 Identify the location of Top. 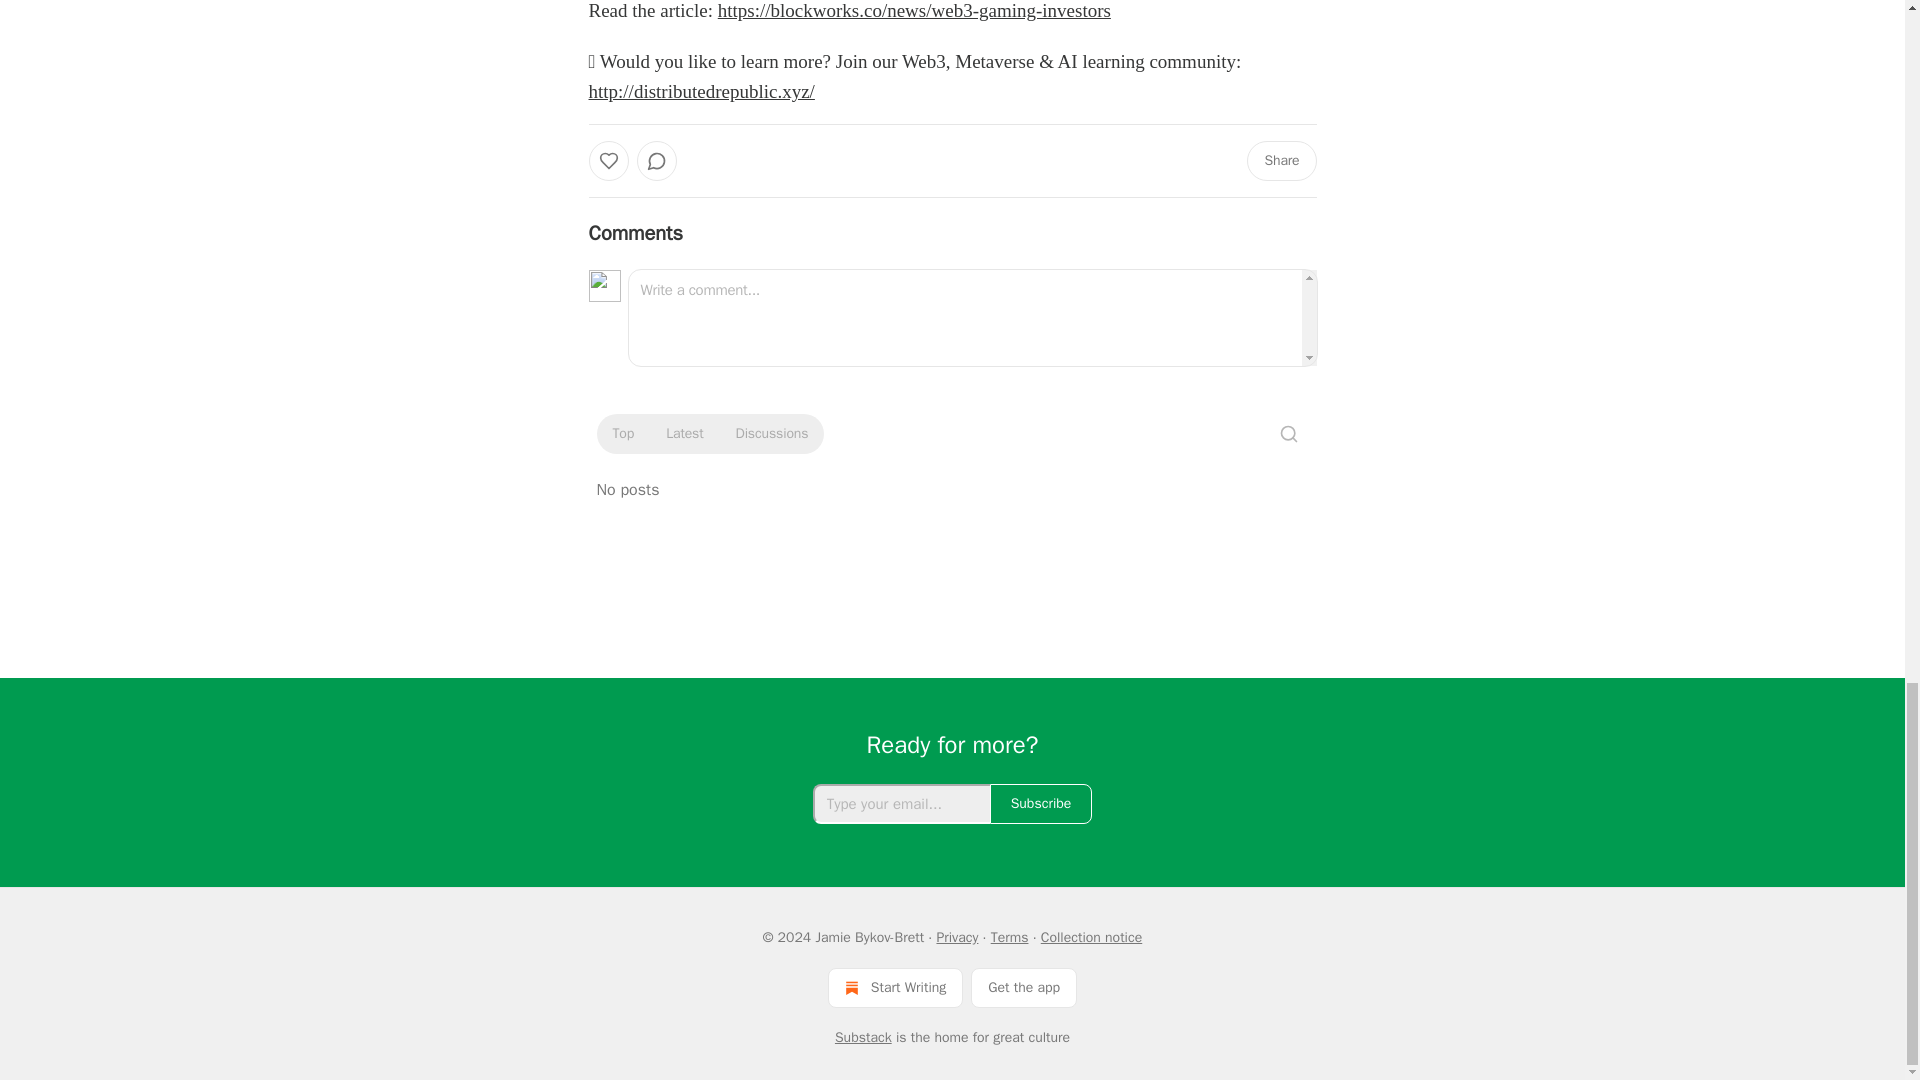
(622, 434).